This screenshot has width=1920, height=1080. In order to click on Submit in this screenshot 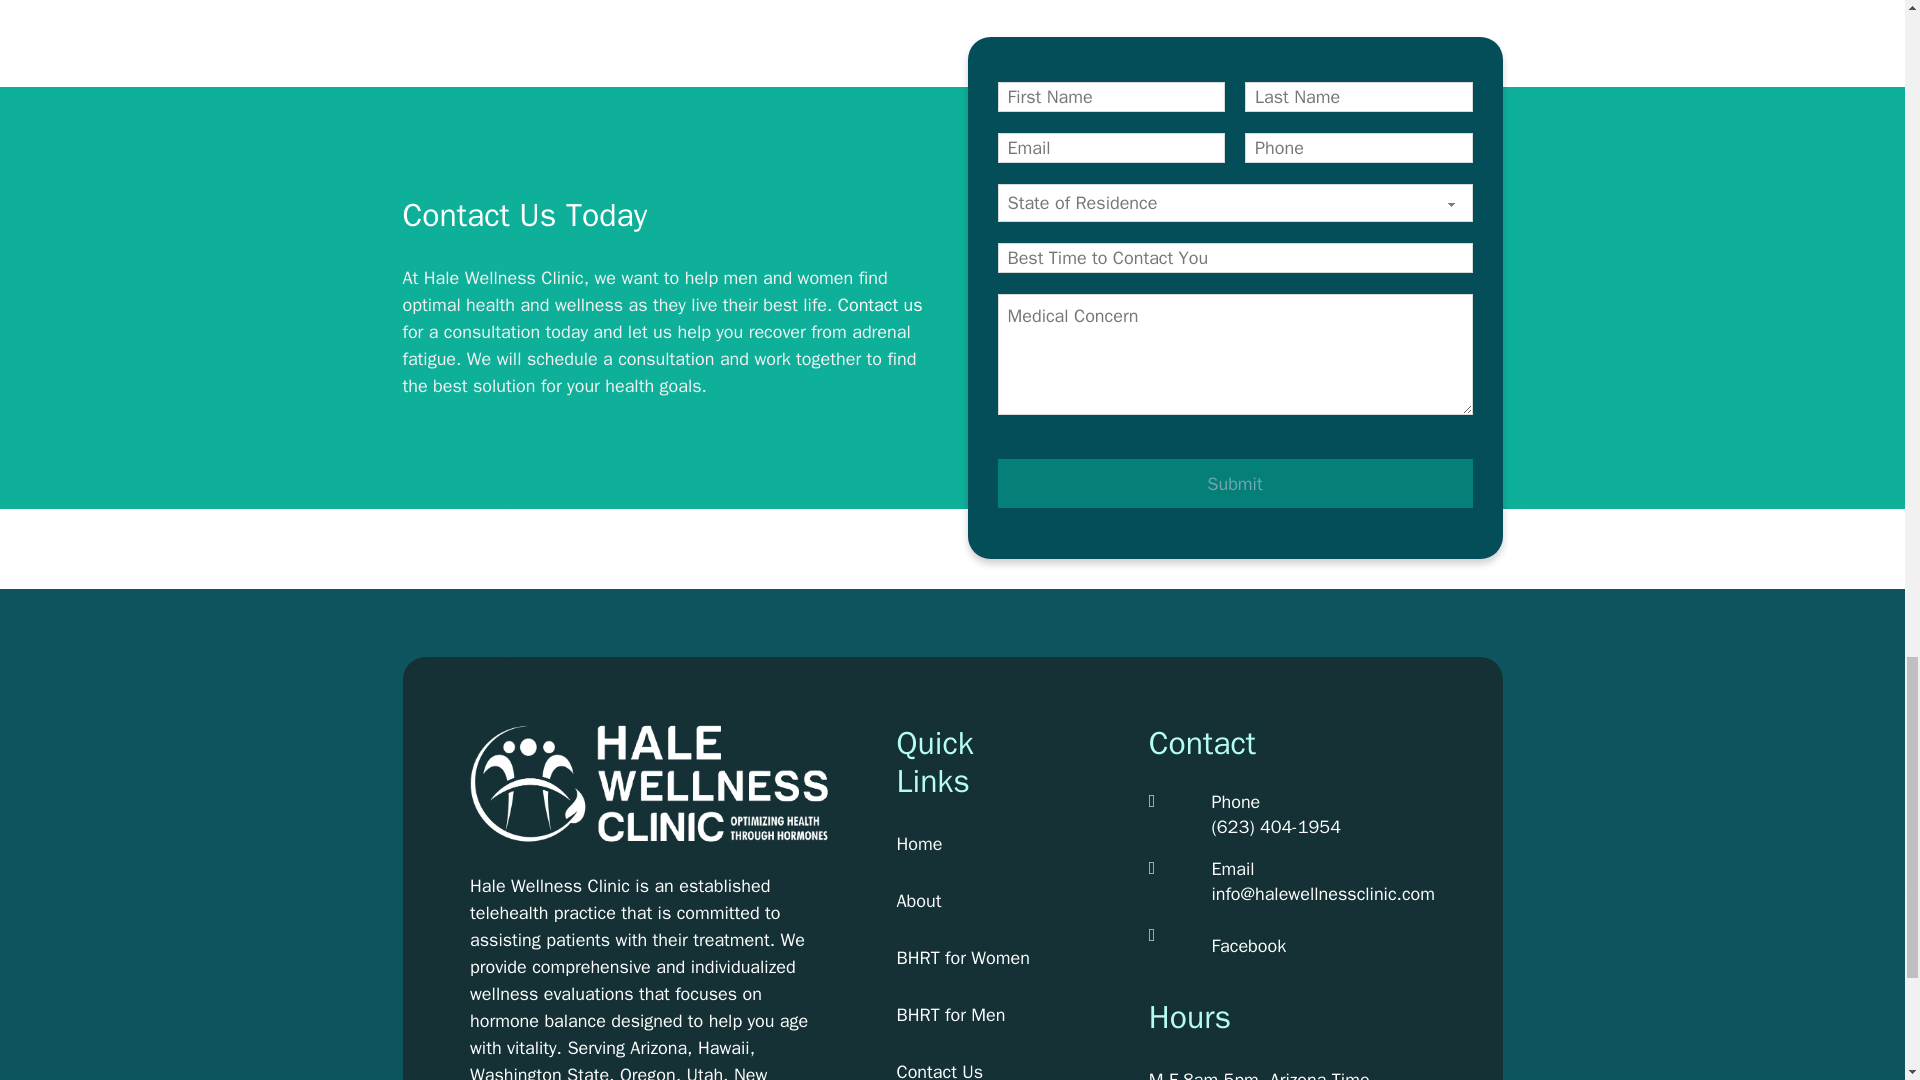, I will do `click(1235, 483)`.